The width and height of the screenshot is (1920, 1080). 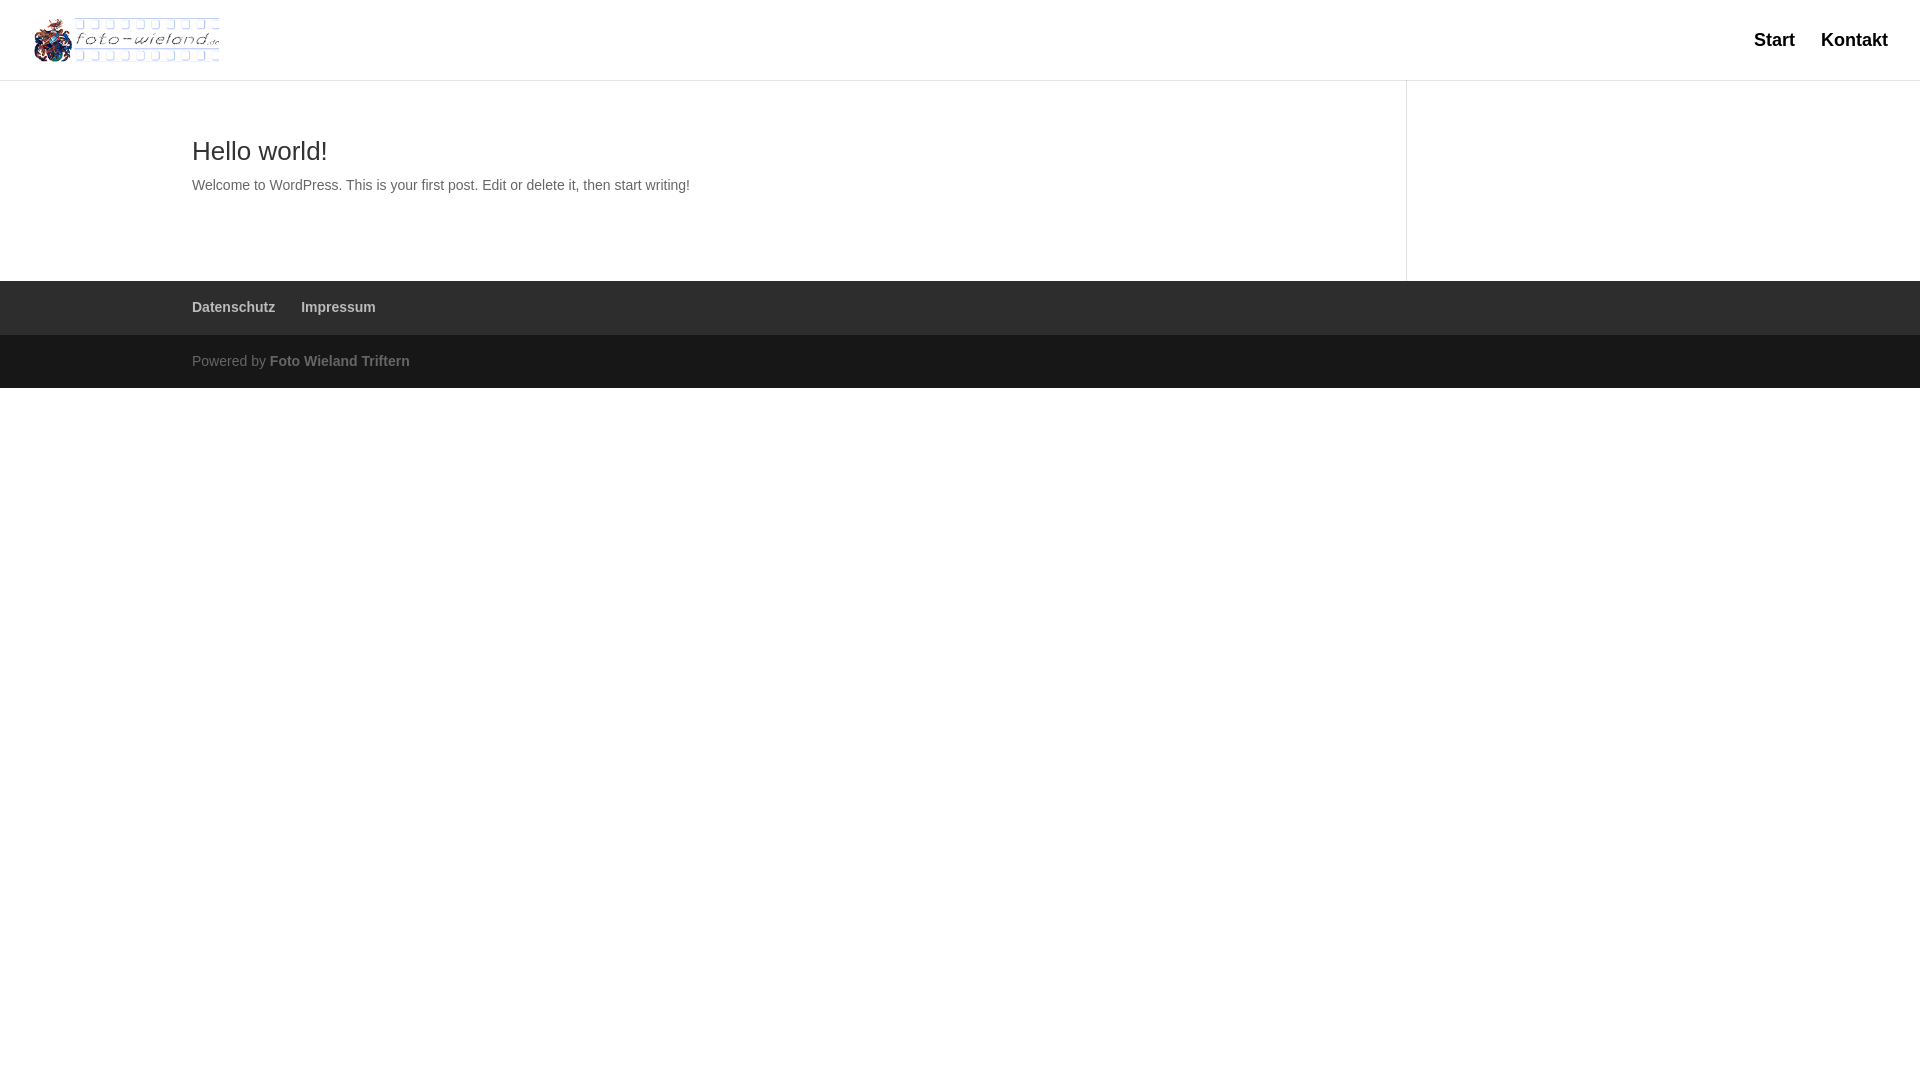 What do you see at coordinates (260, 151) in the screenshot?
I see `Hello world!` at bounding box center [260, 151].